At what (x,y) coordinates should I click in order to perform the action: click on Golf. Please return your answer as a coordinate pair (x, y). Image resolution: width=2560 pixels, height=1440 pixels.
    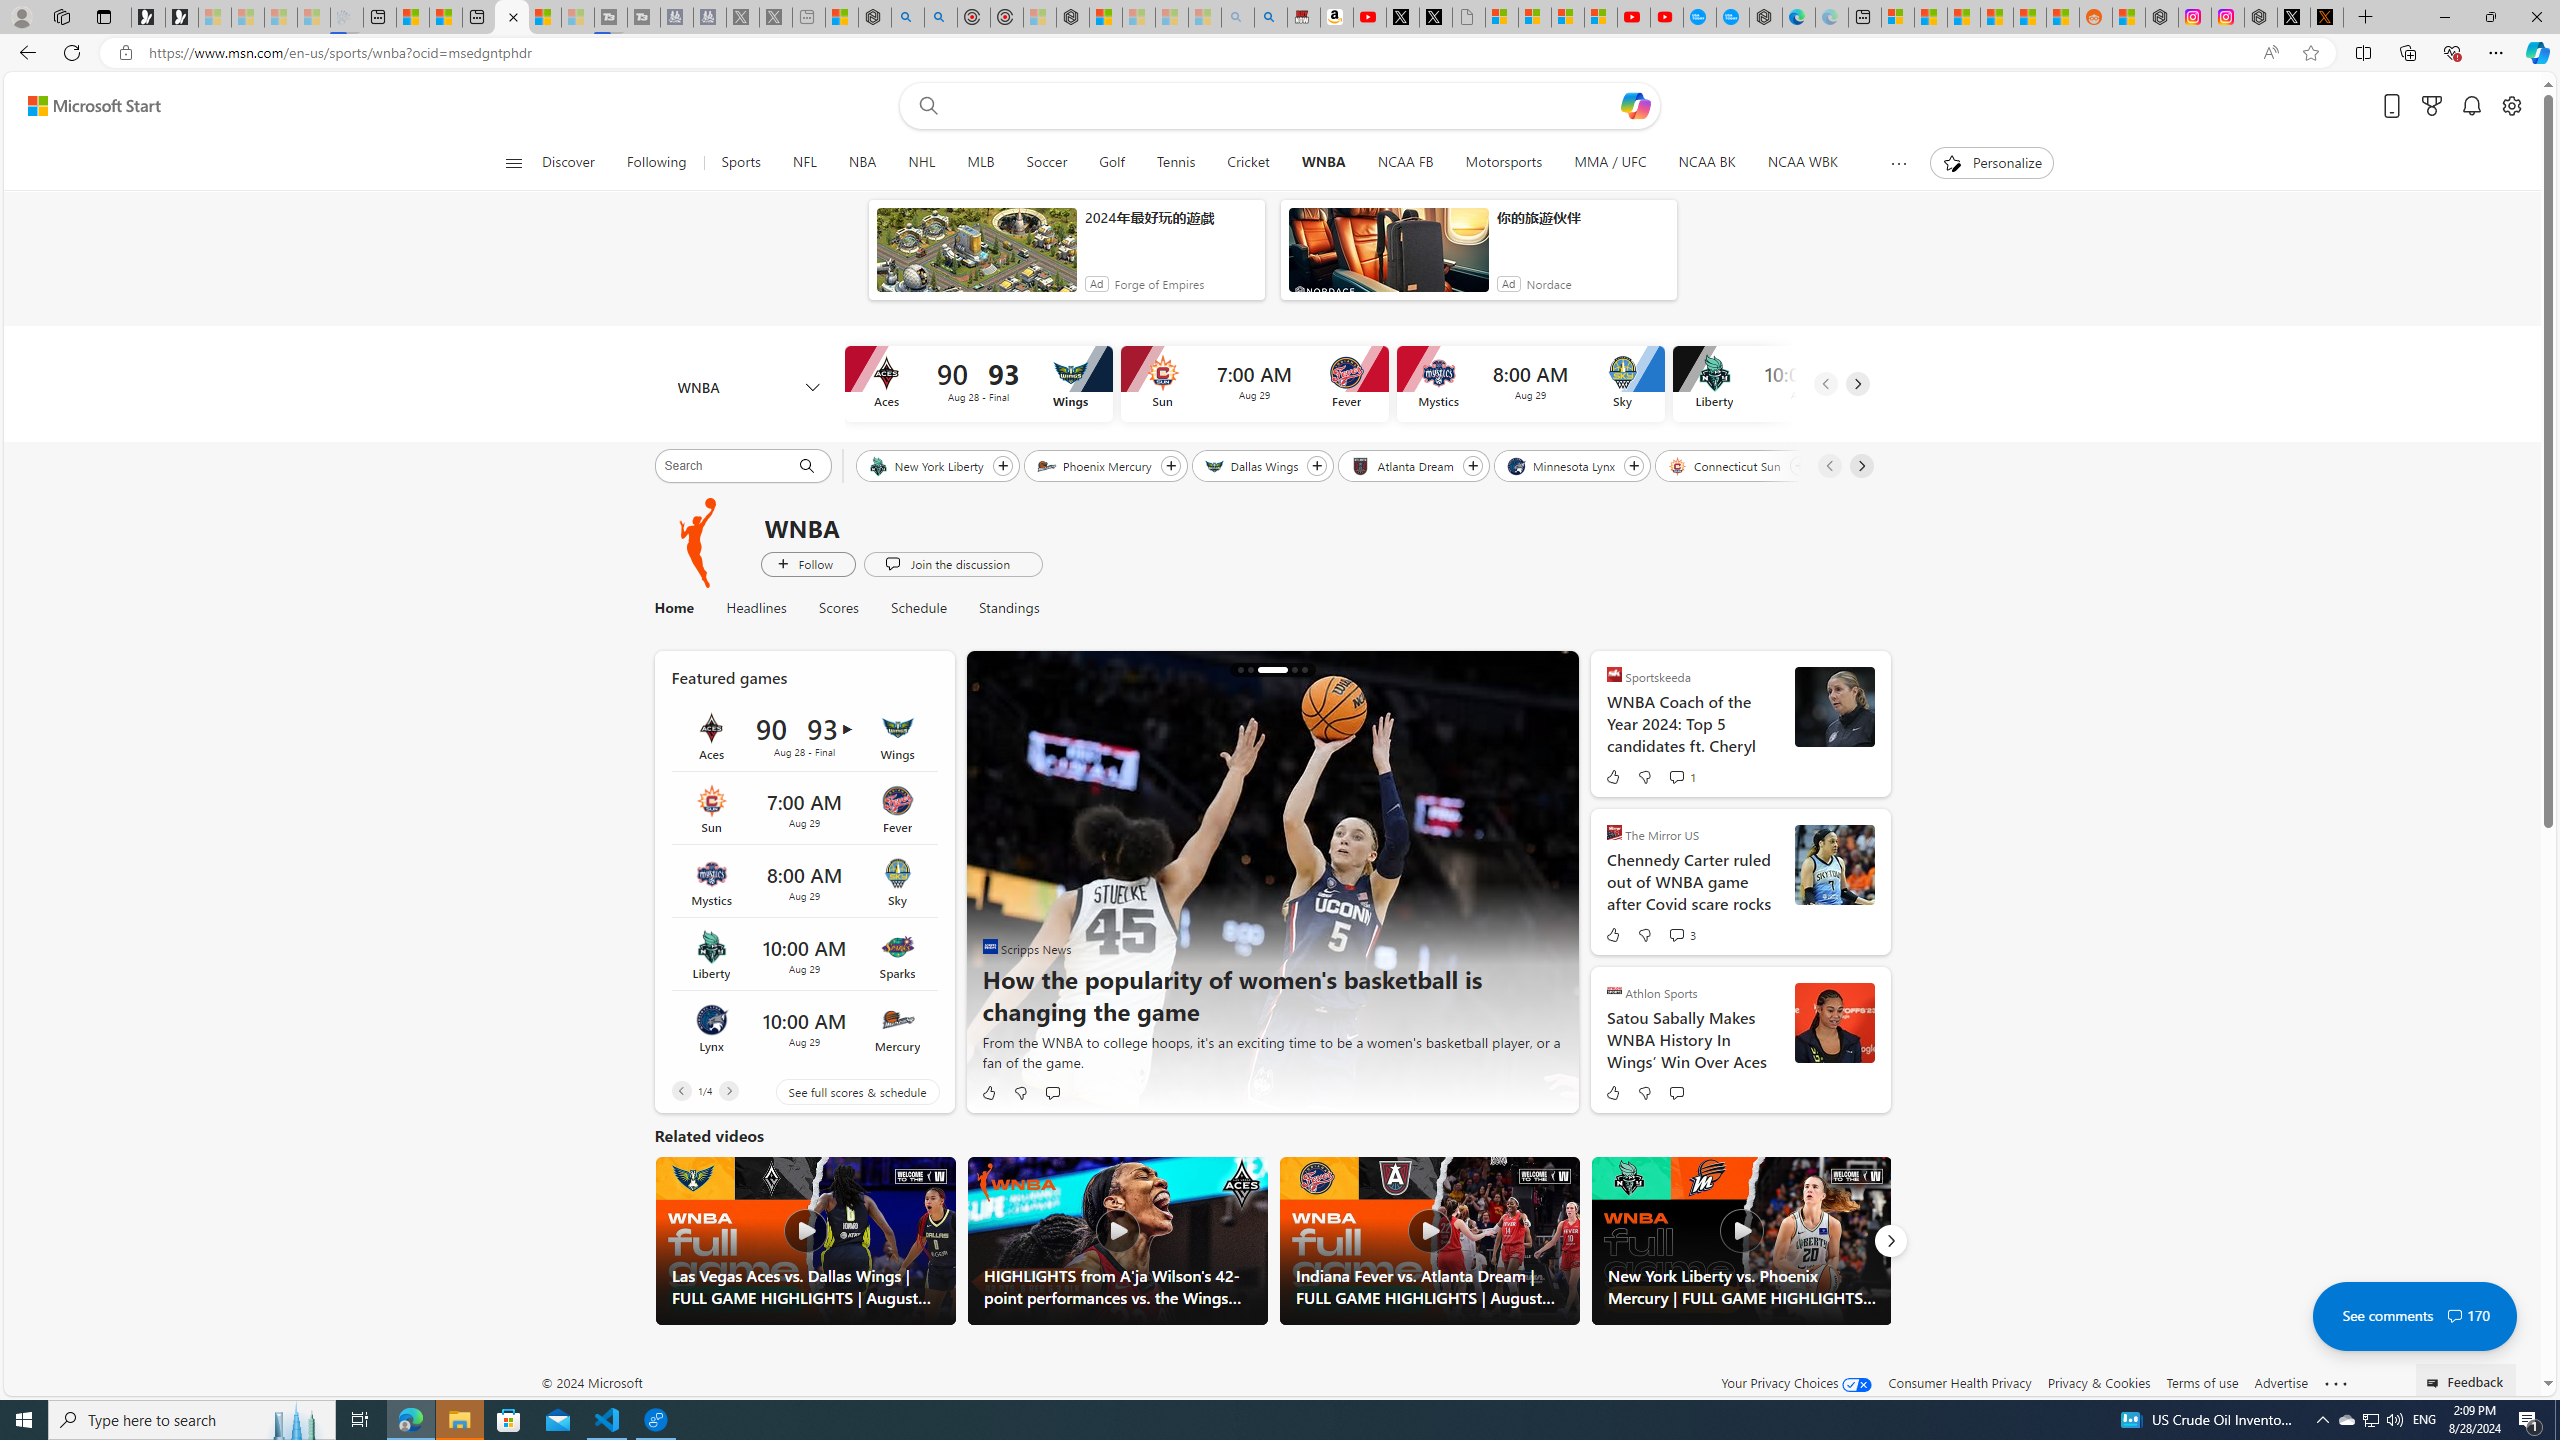
    Looking at the image, I should click on (1112, 163).